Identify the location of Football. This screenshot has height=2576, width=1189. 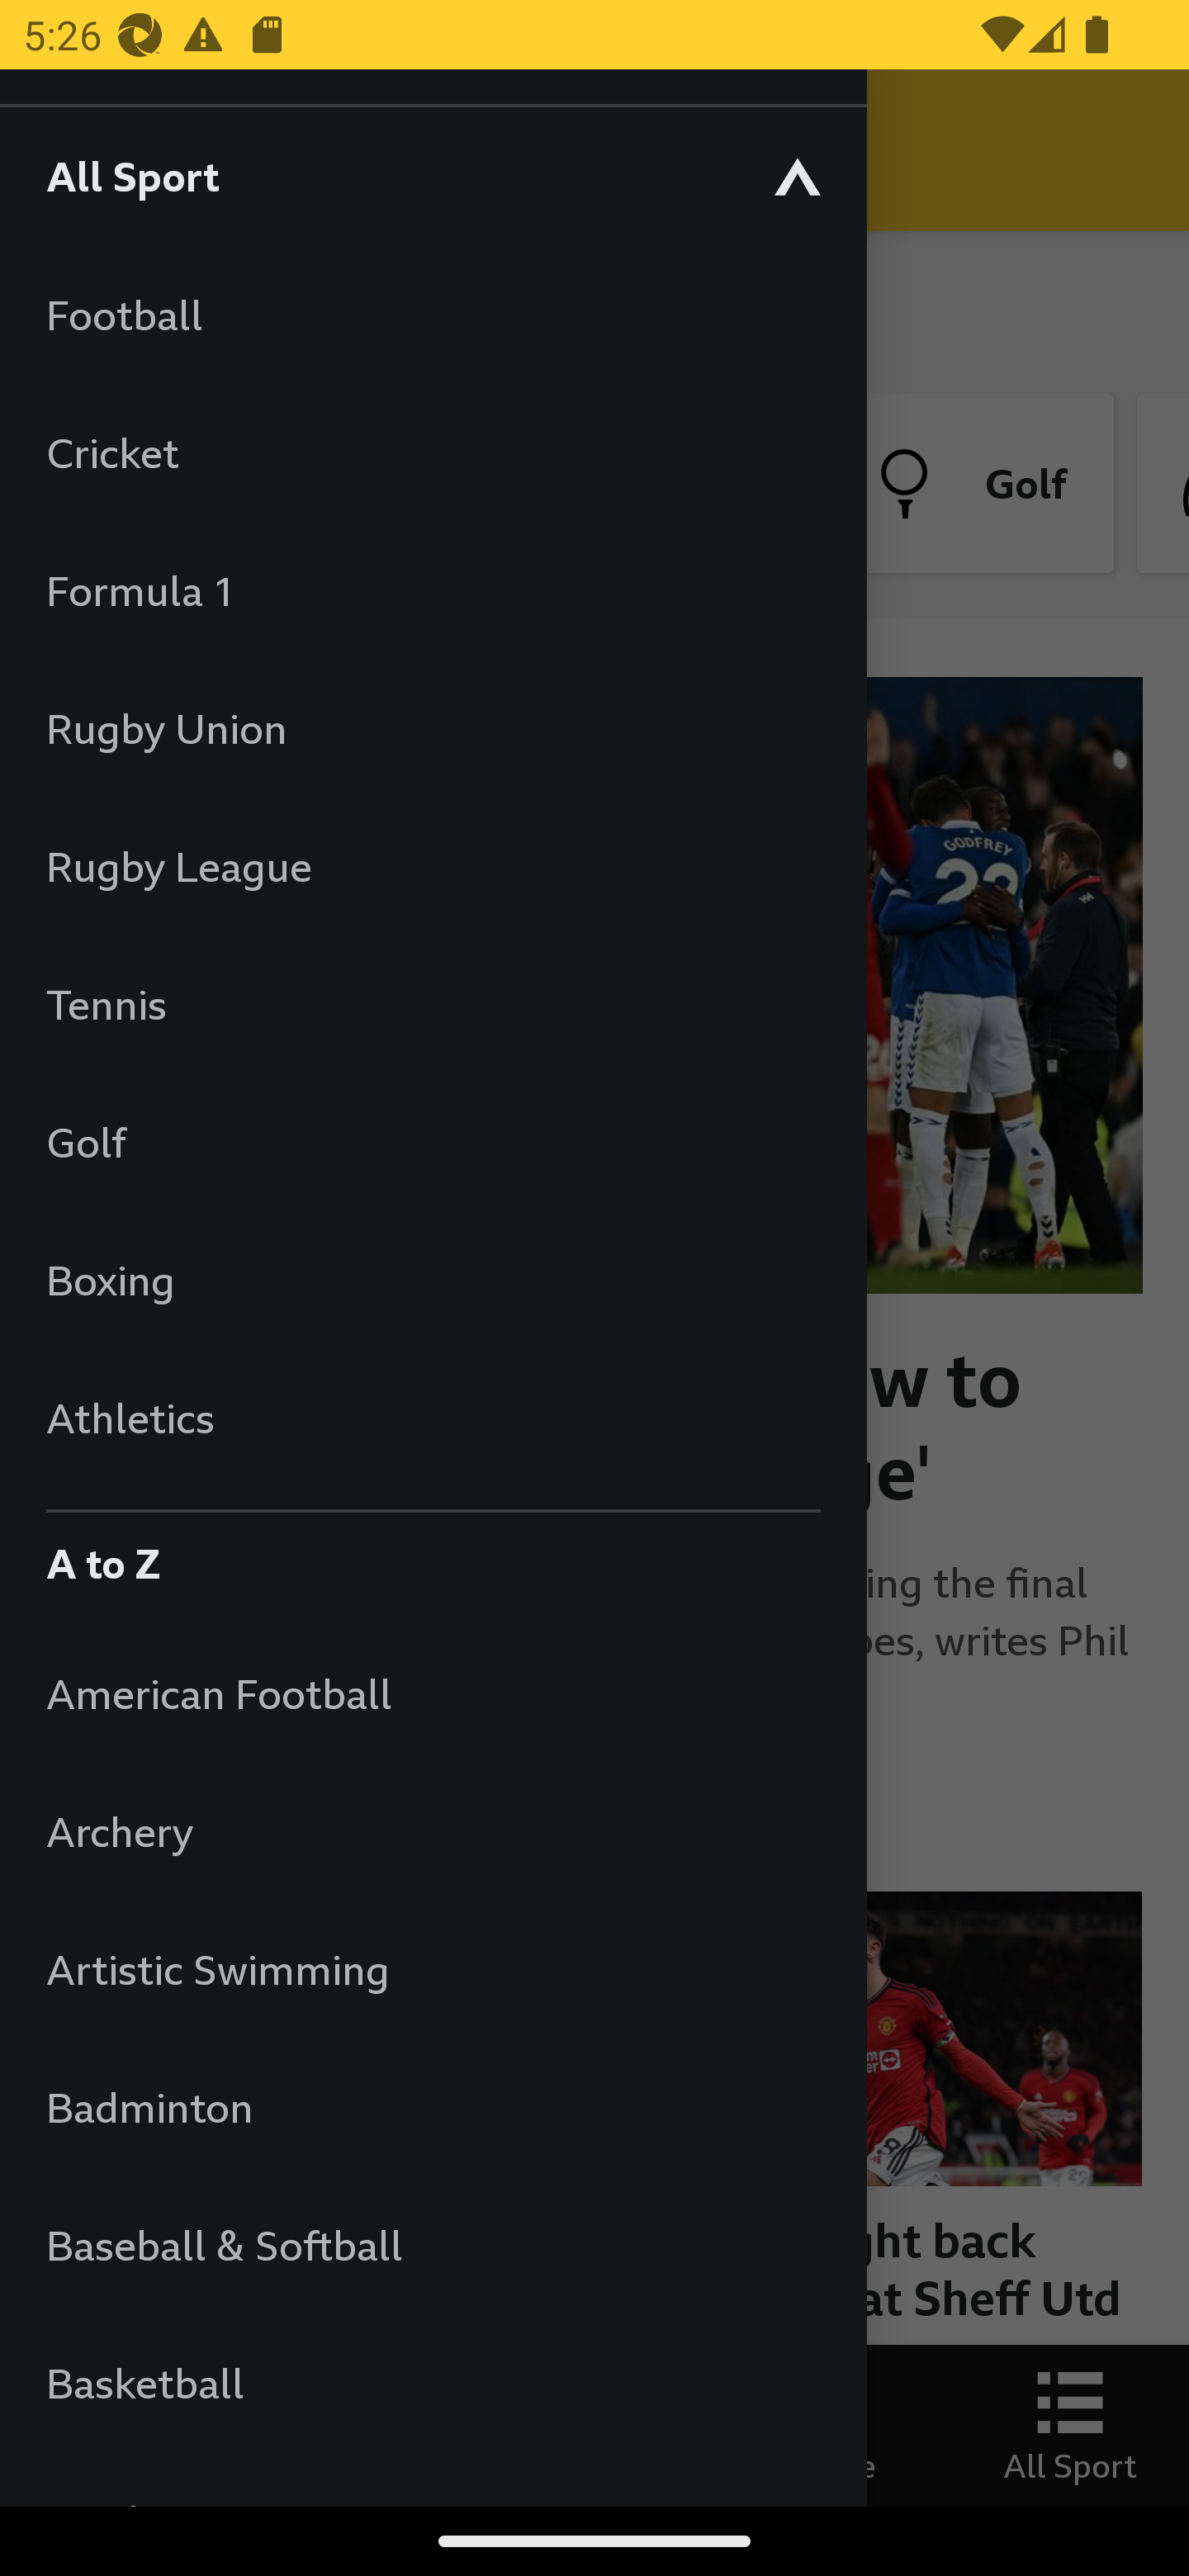
(433, 314).